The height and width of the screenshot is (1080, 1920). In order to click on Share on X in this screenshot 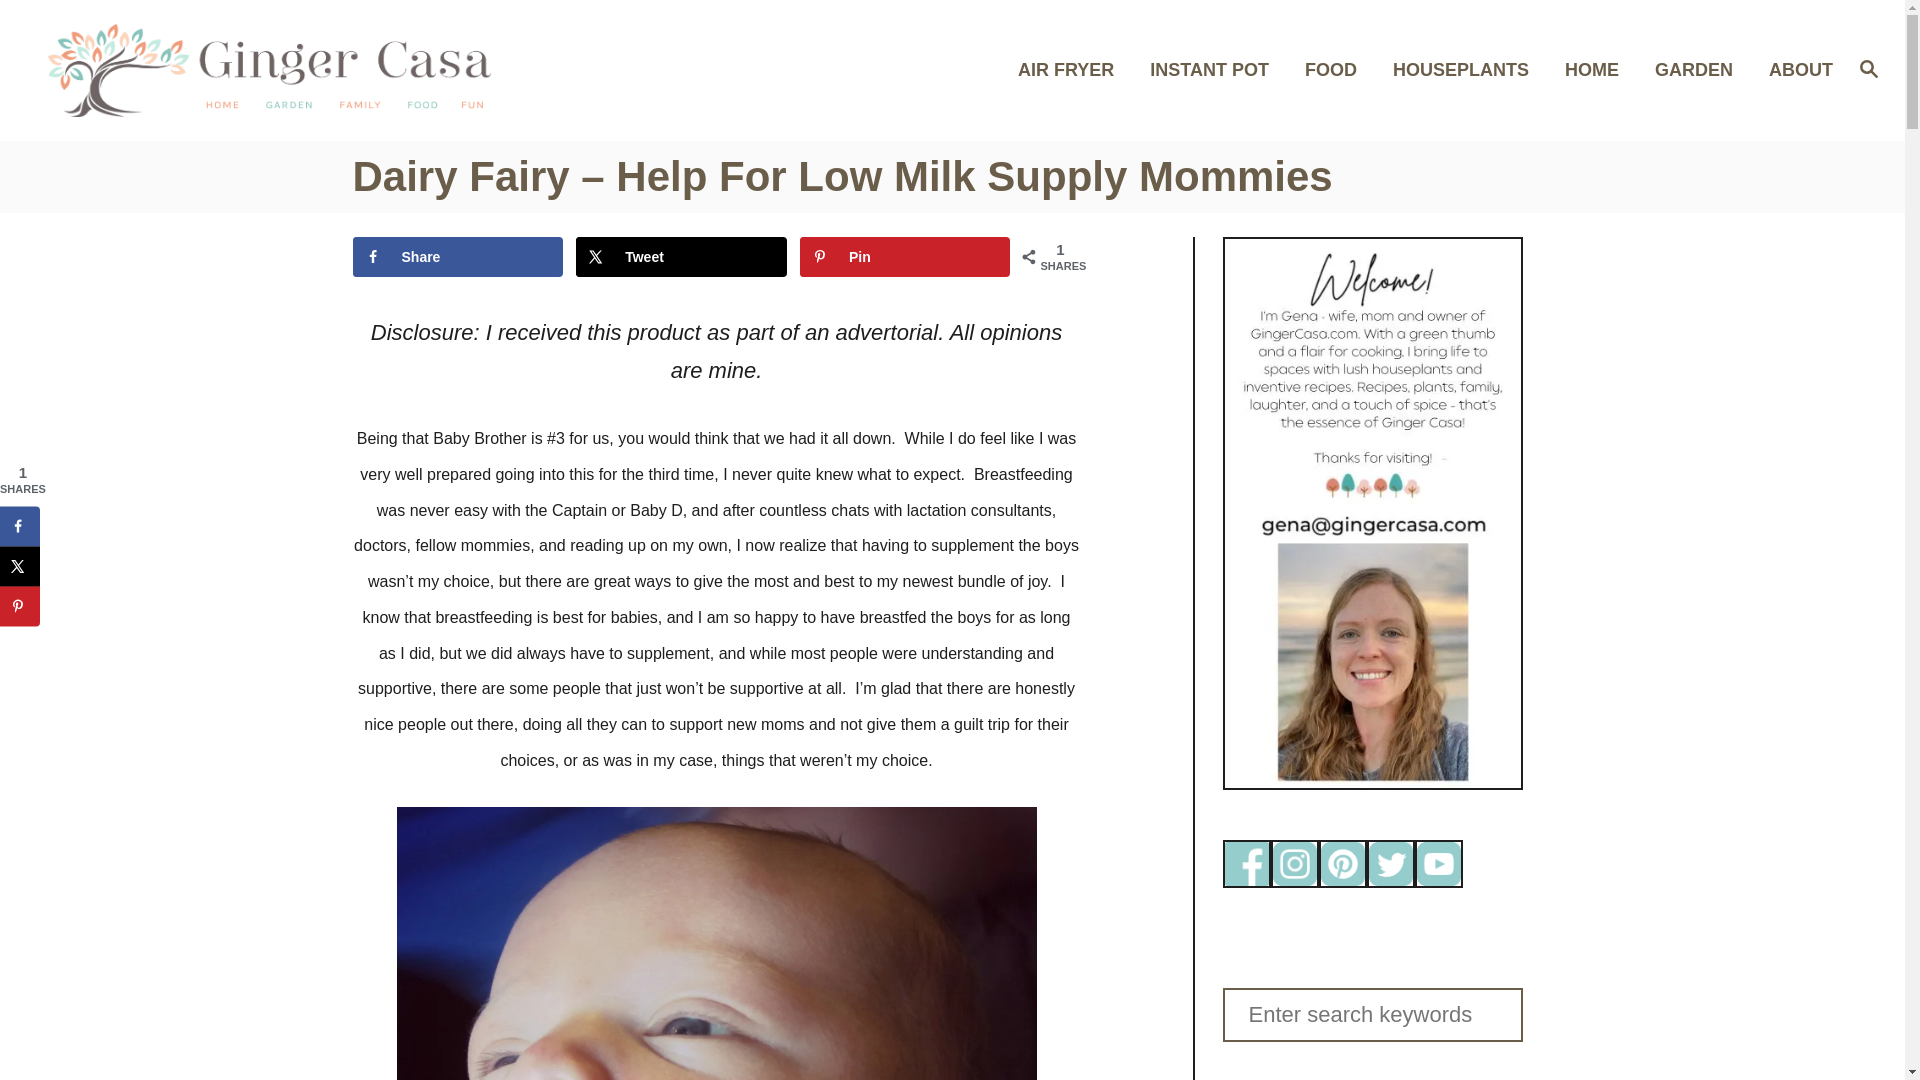, I will do `click(20, 566)`.